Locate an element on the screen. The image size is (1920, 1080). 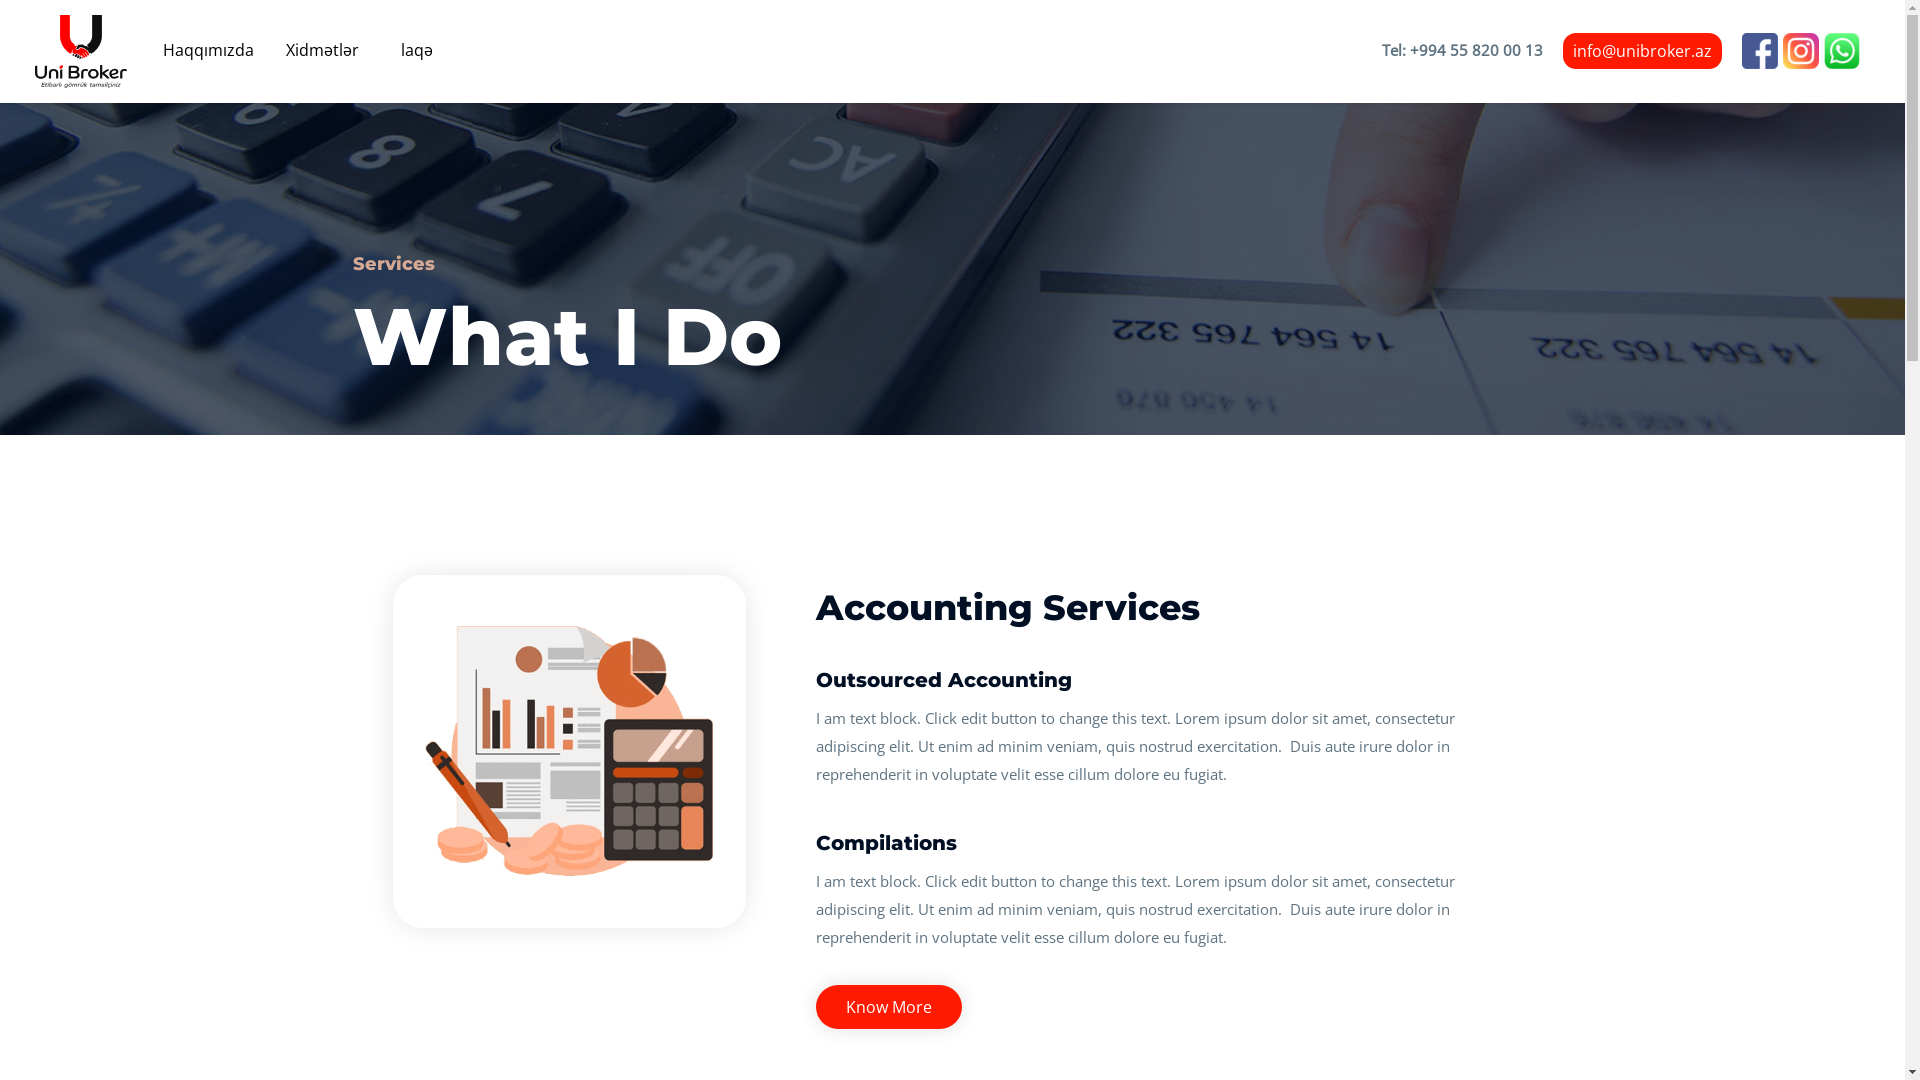
info@unibroker.az is located at coordinates (1642, 51).